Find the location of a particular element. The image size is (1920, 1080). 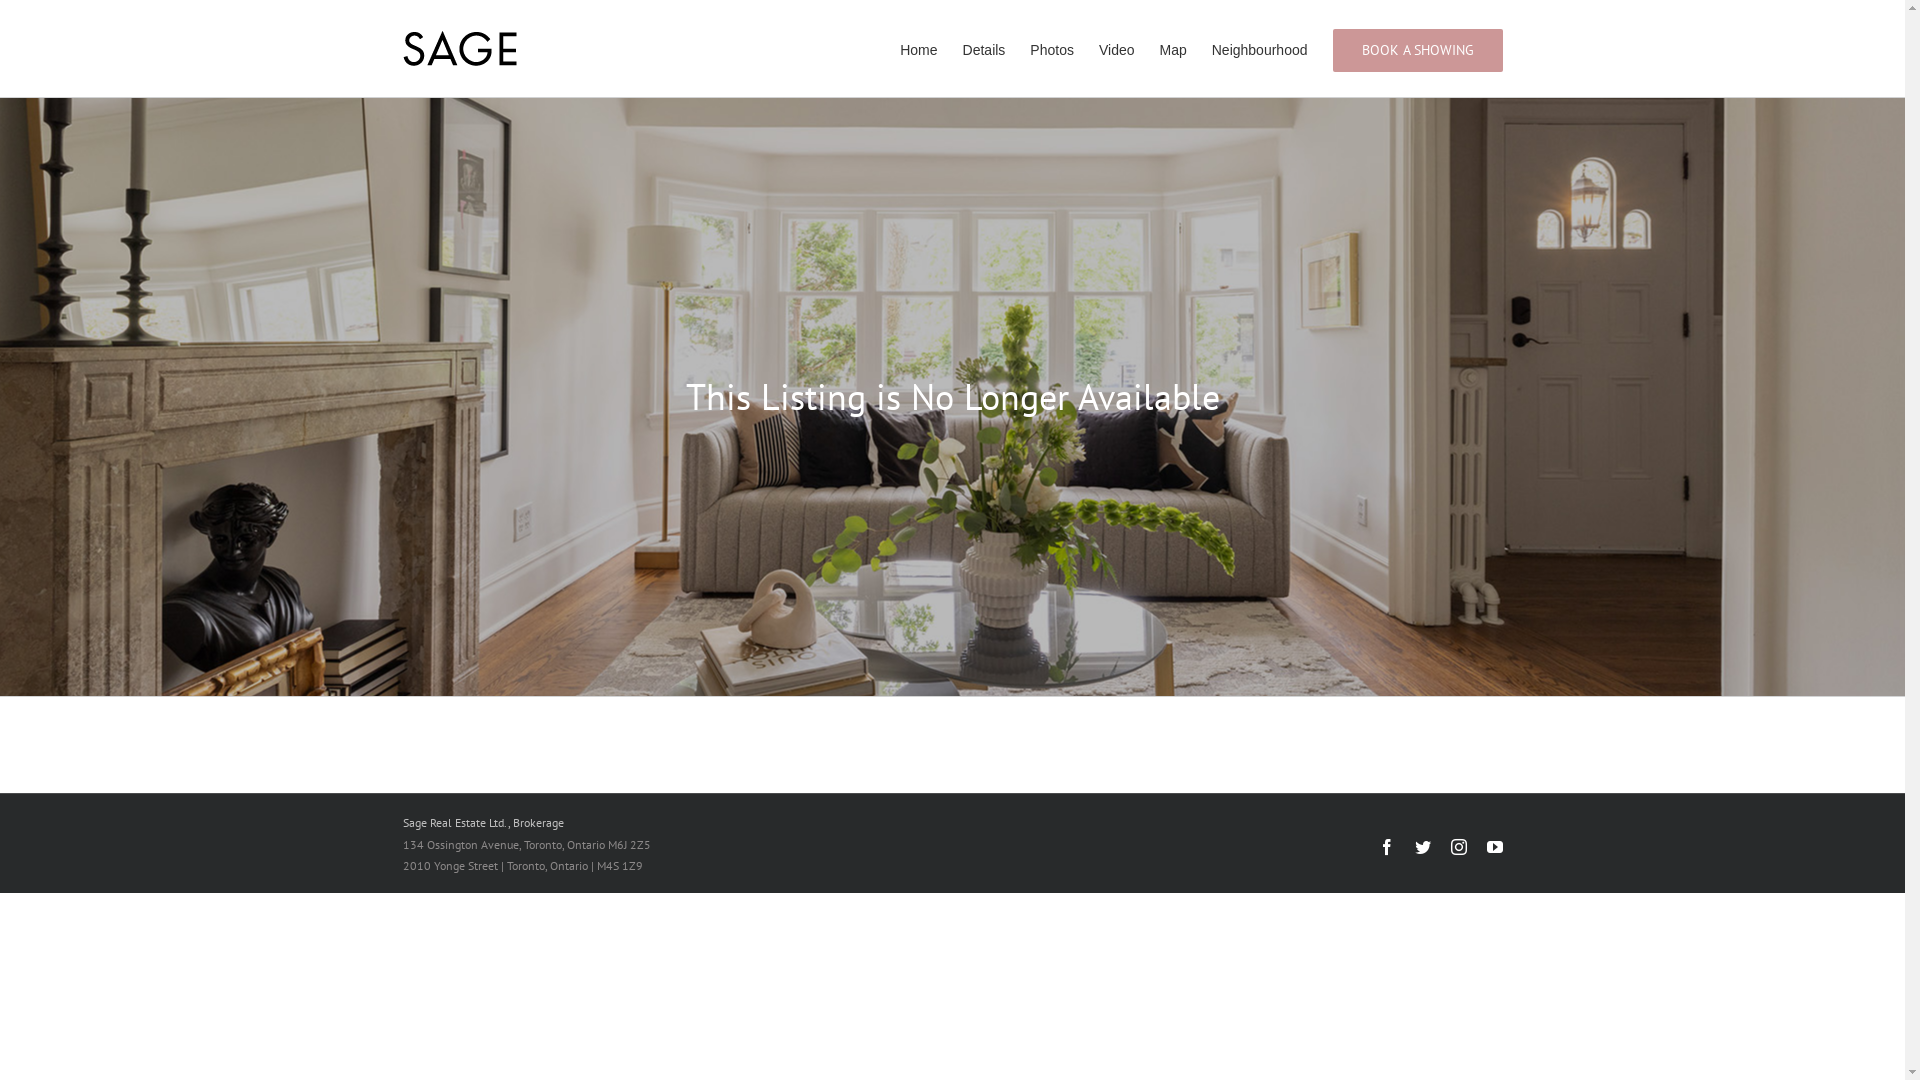

Home is located at coordinates (918, 48).